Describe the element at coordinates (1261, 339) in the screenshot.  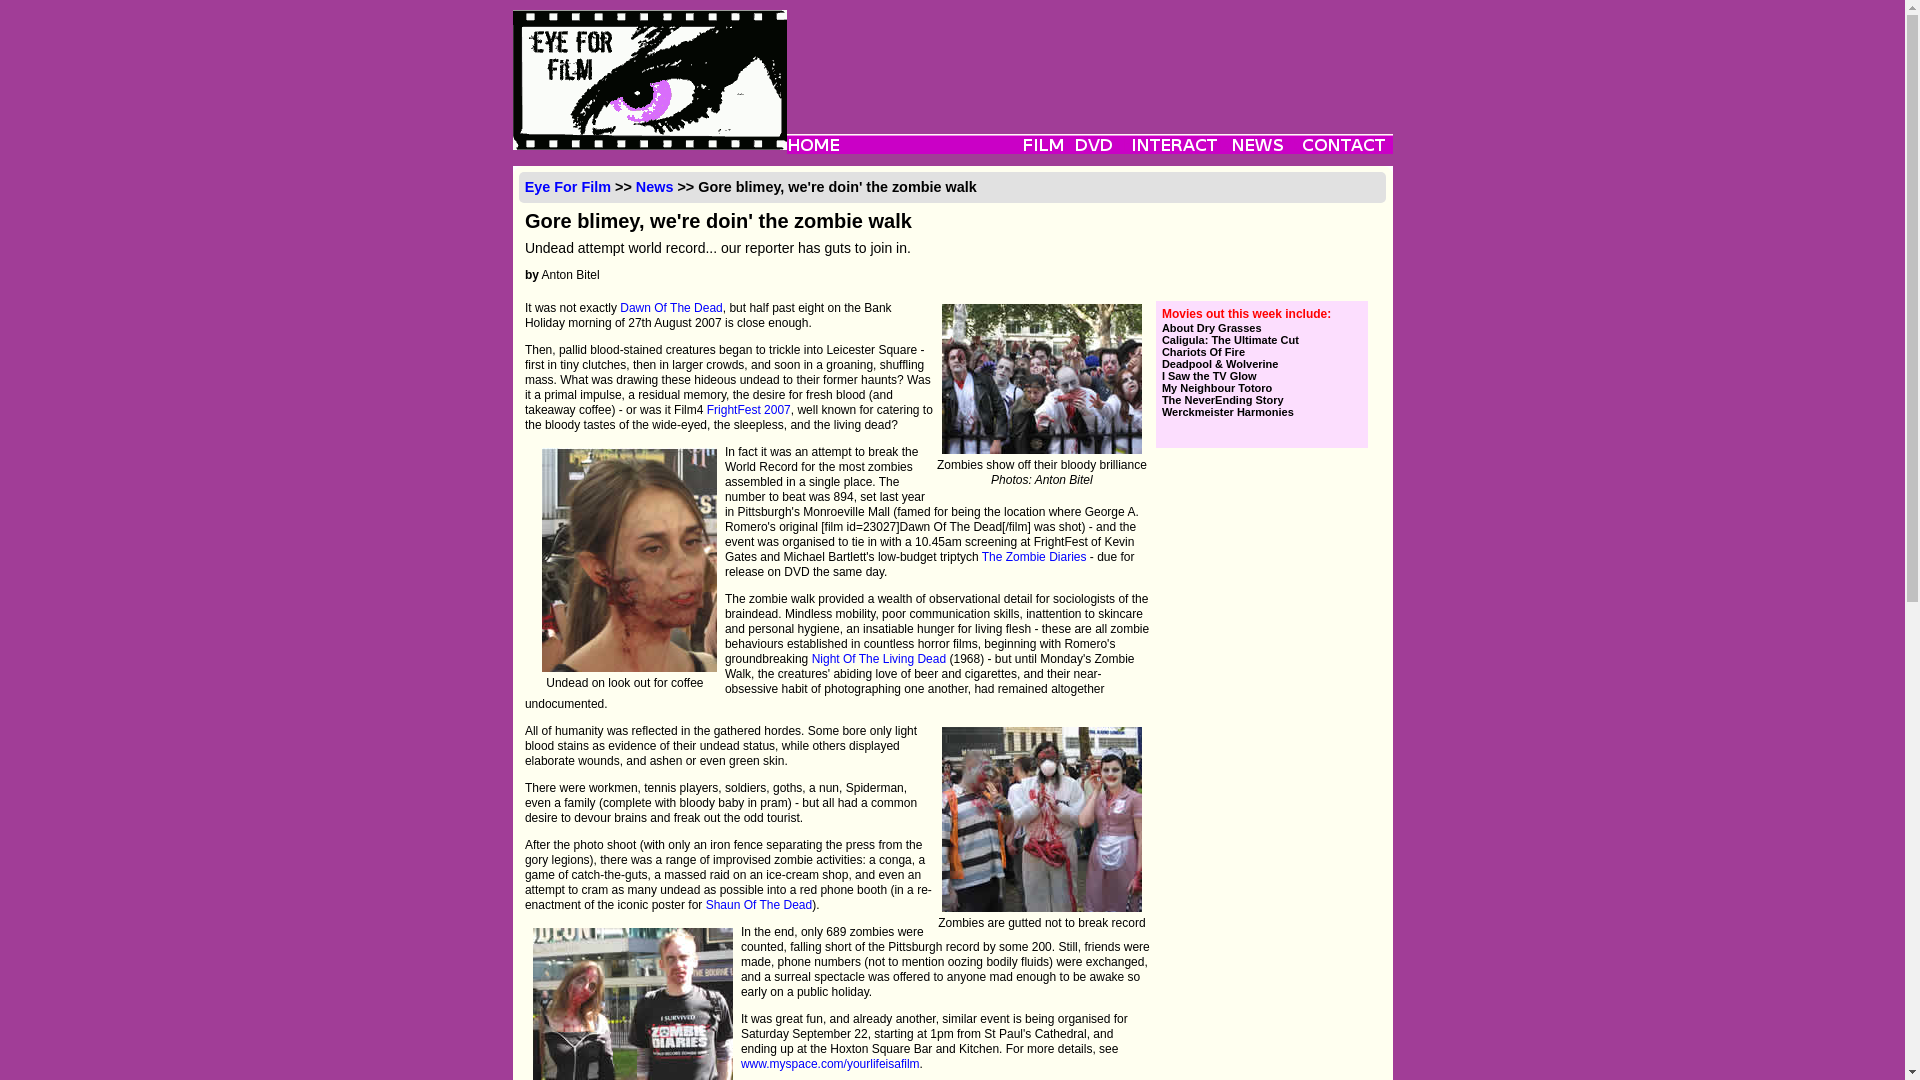
I see `Caligula: The Ultimate Cut` at that location.